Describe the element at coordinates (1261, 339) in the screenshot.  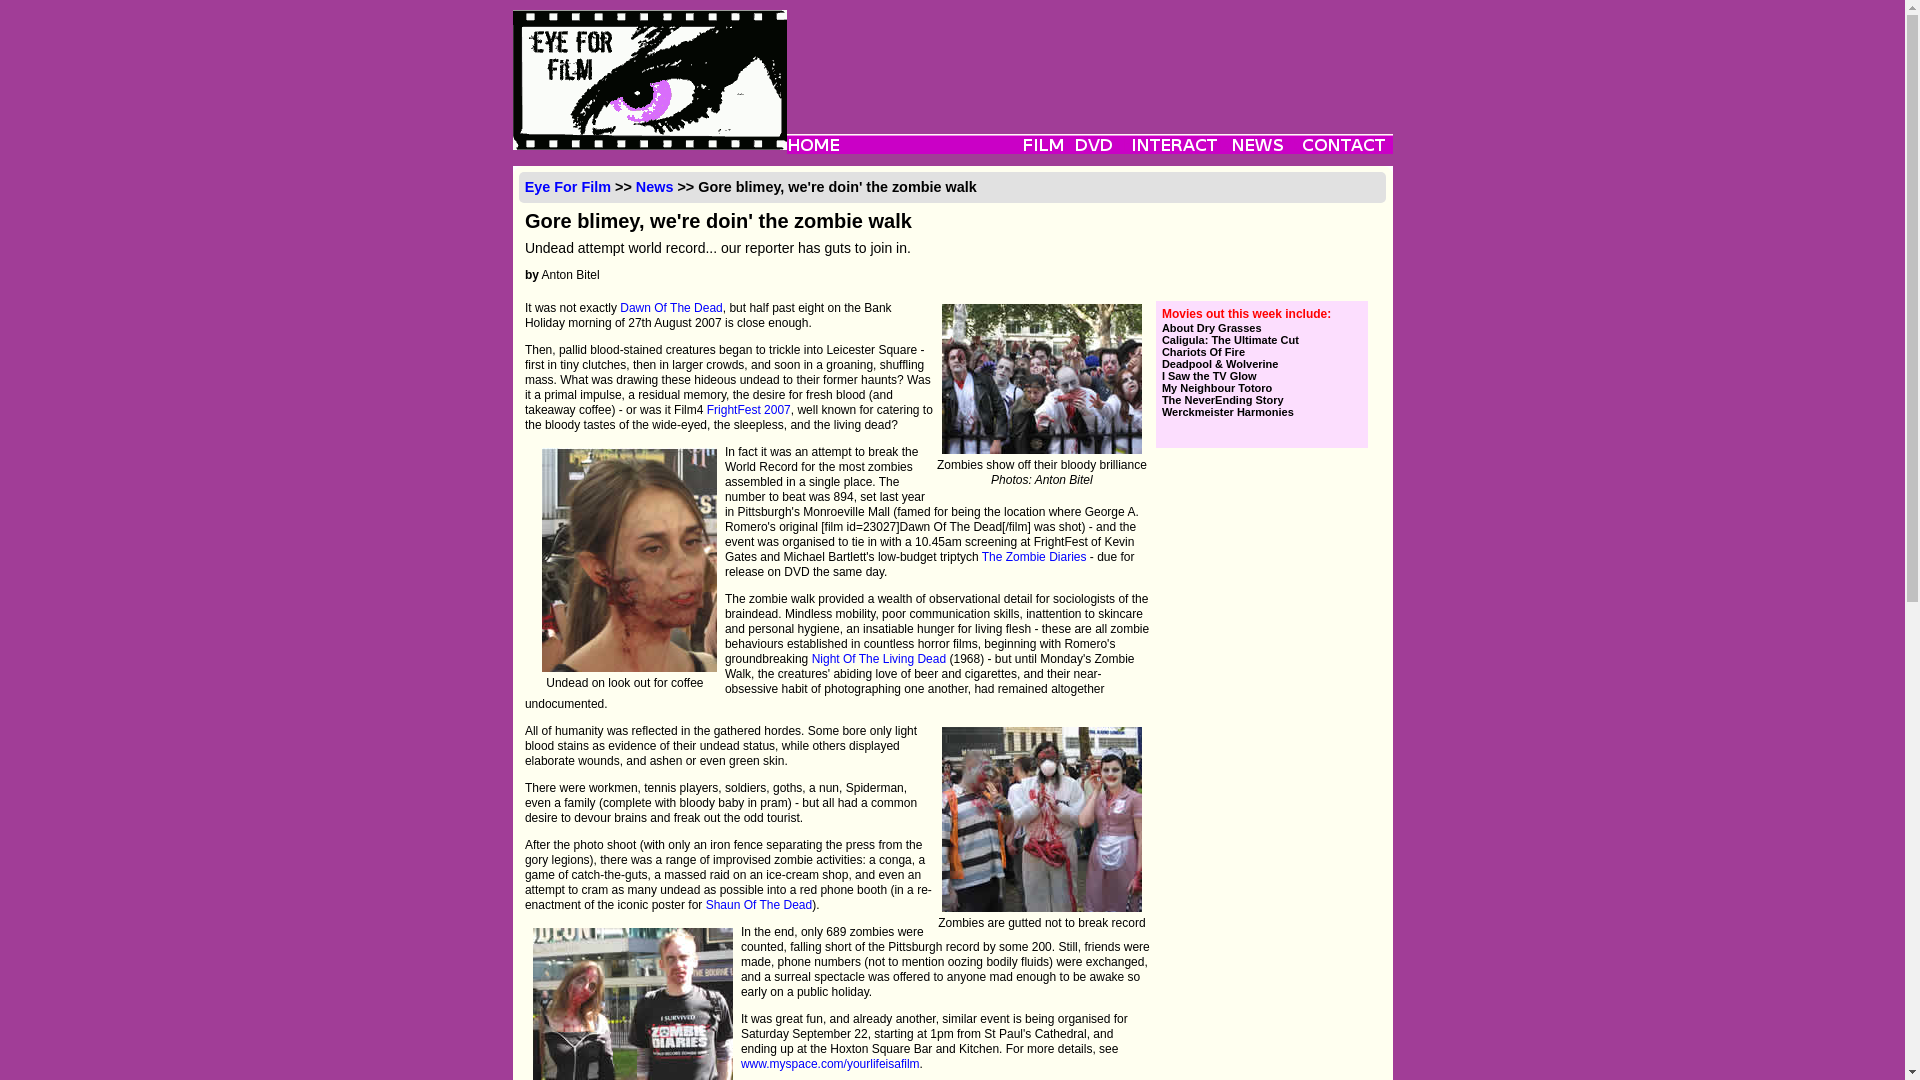
I see `Caligula: The Ultimate Cut` at that location.